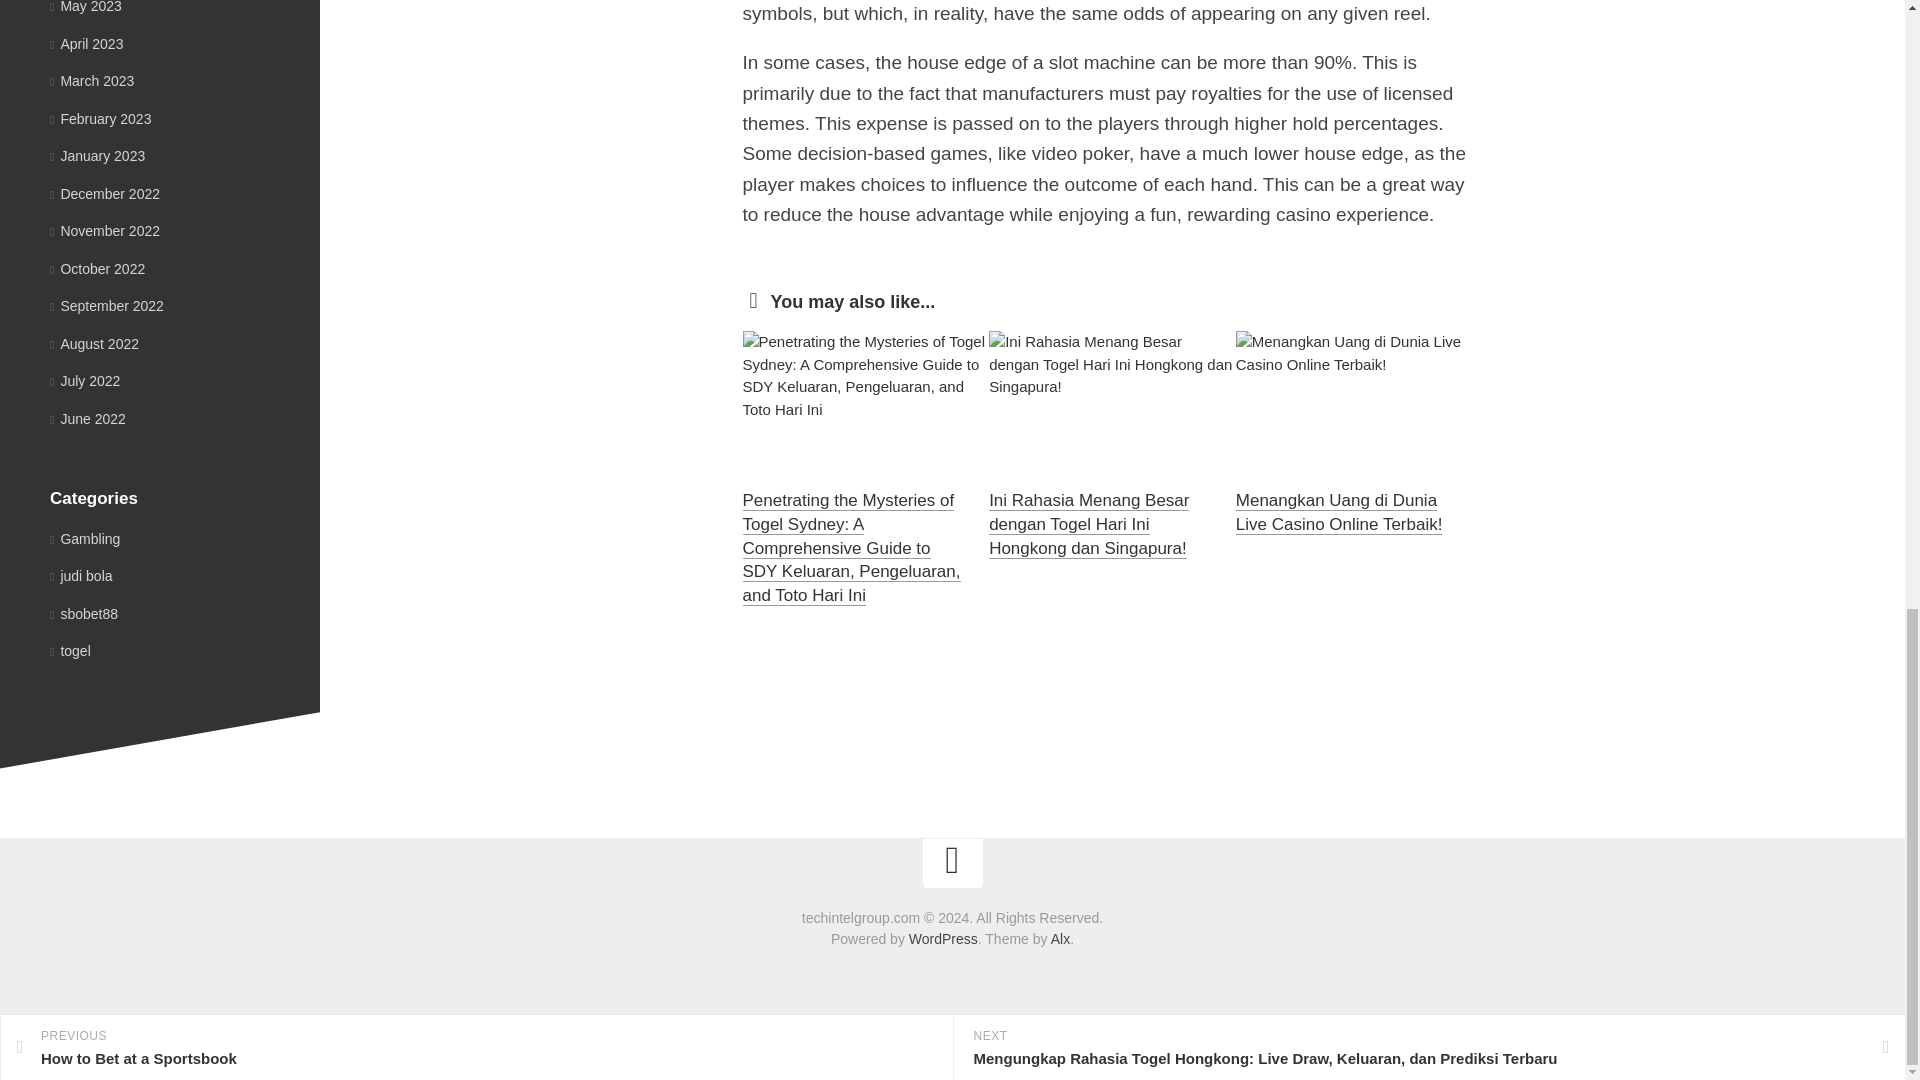  I want to click on November 2022, so click(104, 230).